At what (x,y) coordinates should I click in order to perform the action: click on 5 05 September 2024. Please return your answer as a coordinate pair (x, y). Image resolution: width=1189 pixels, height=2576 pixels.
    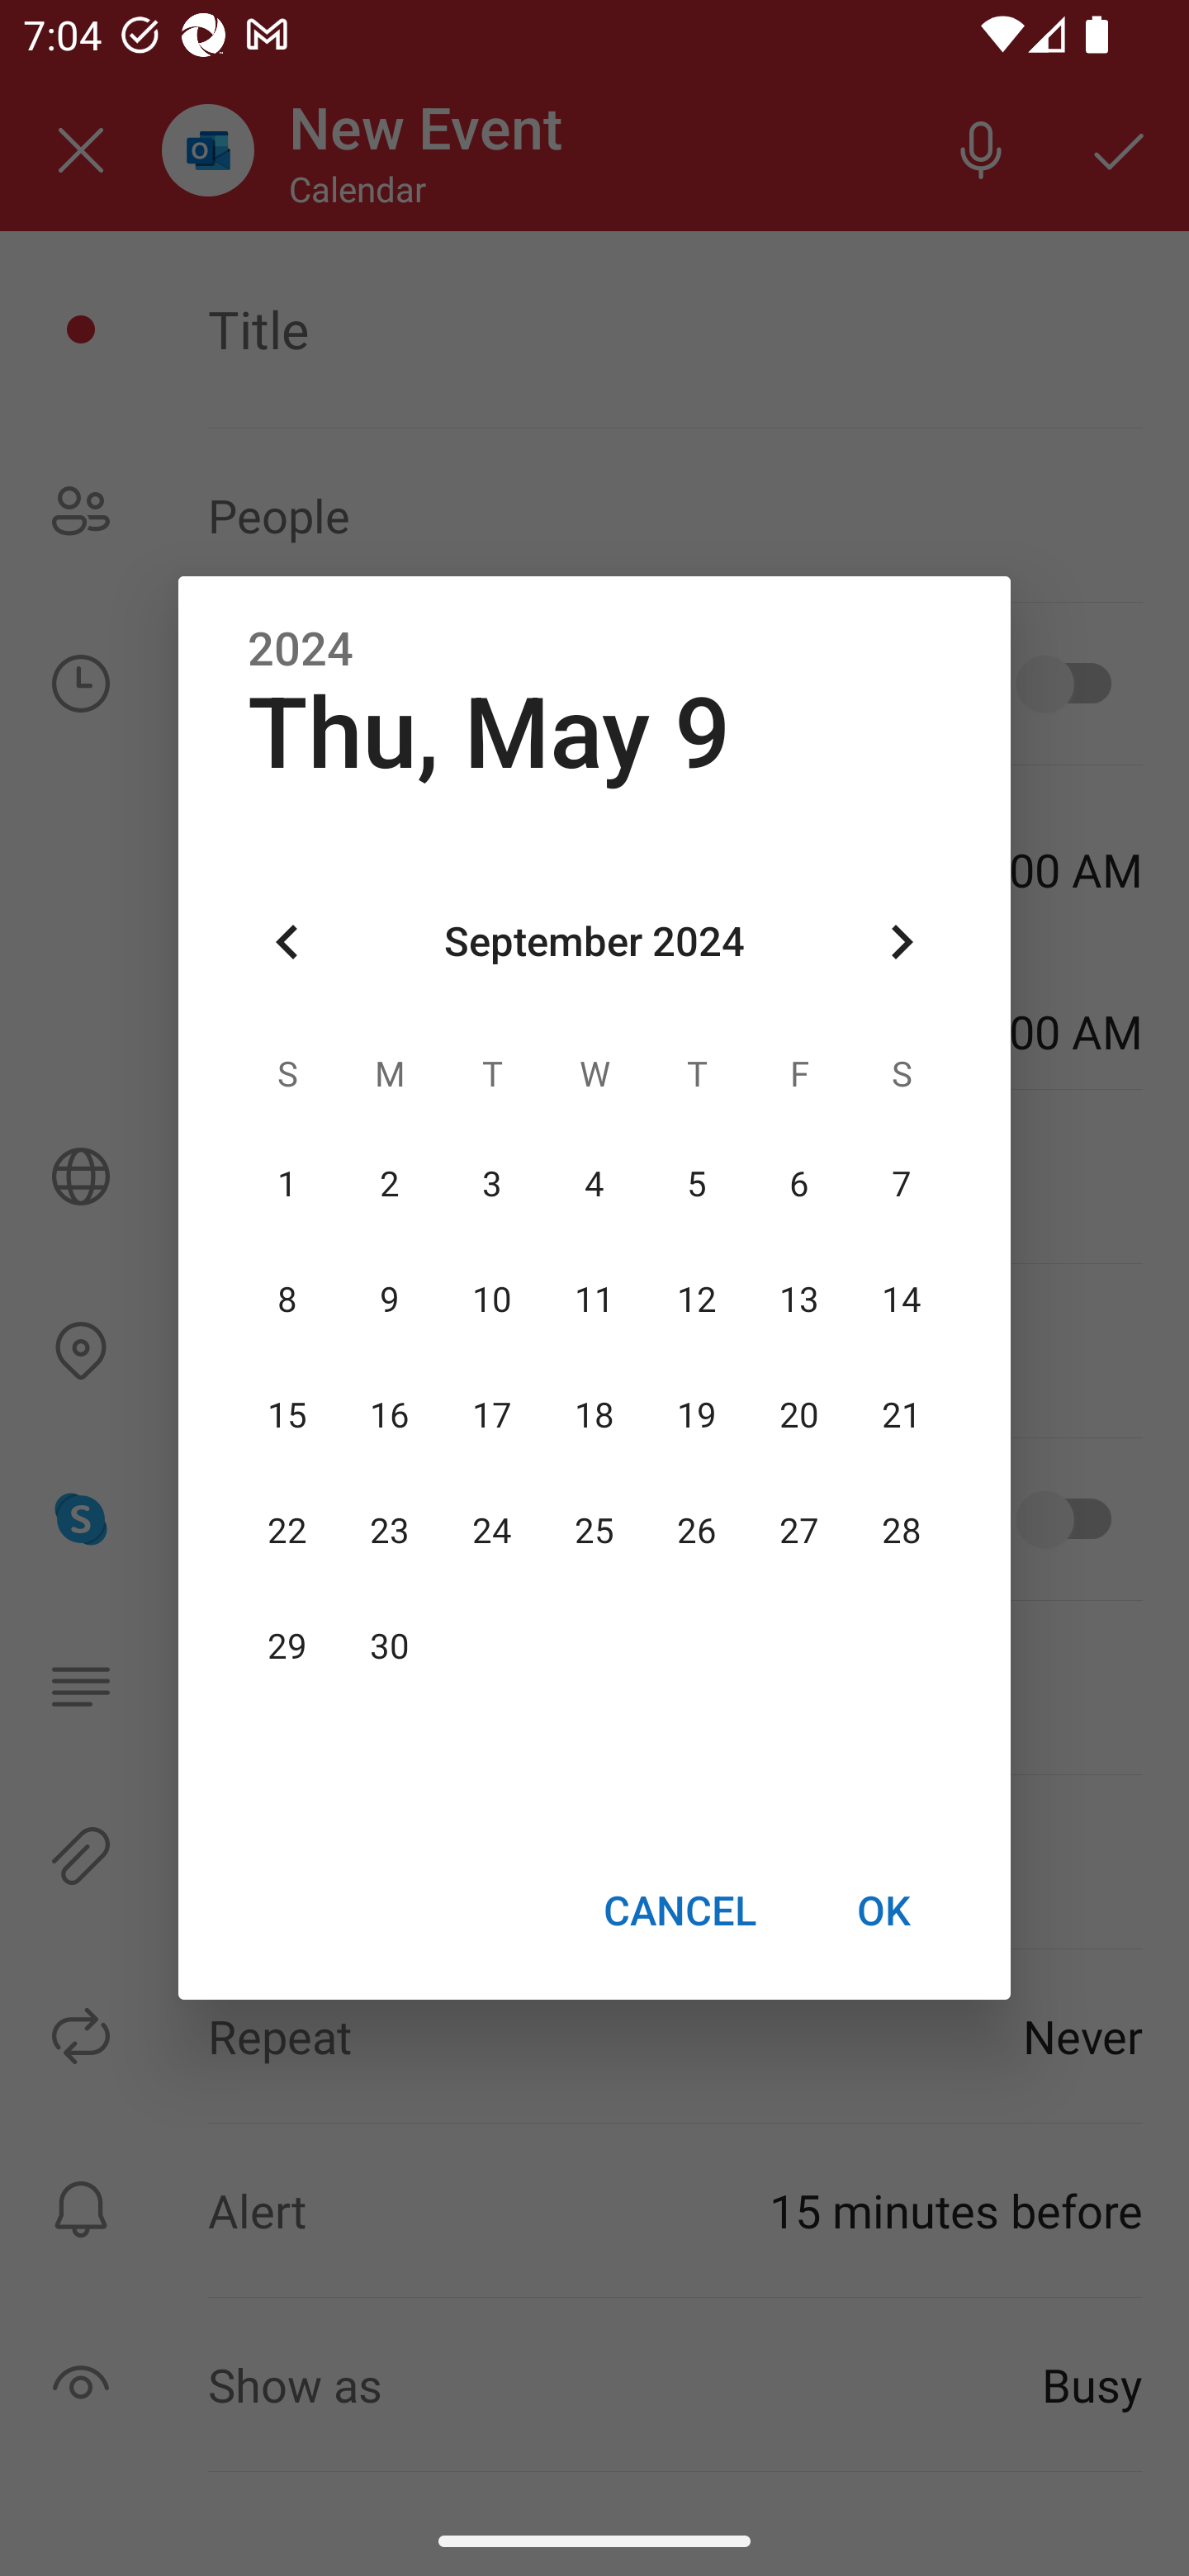
    Looking at the image, I should click on (696, 1184).